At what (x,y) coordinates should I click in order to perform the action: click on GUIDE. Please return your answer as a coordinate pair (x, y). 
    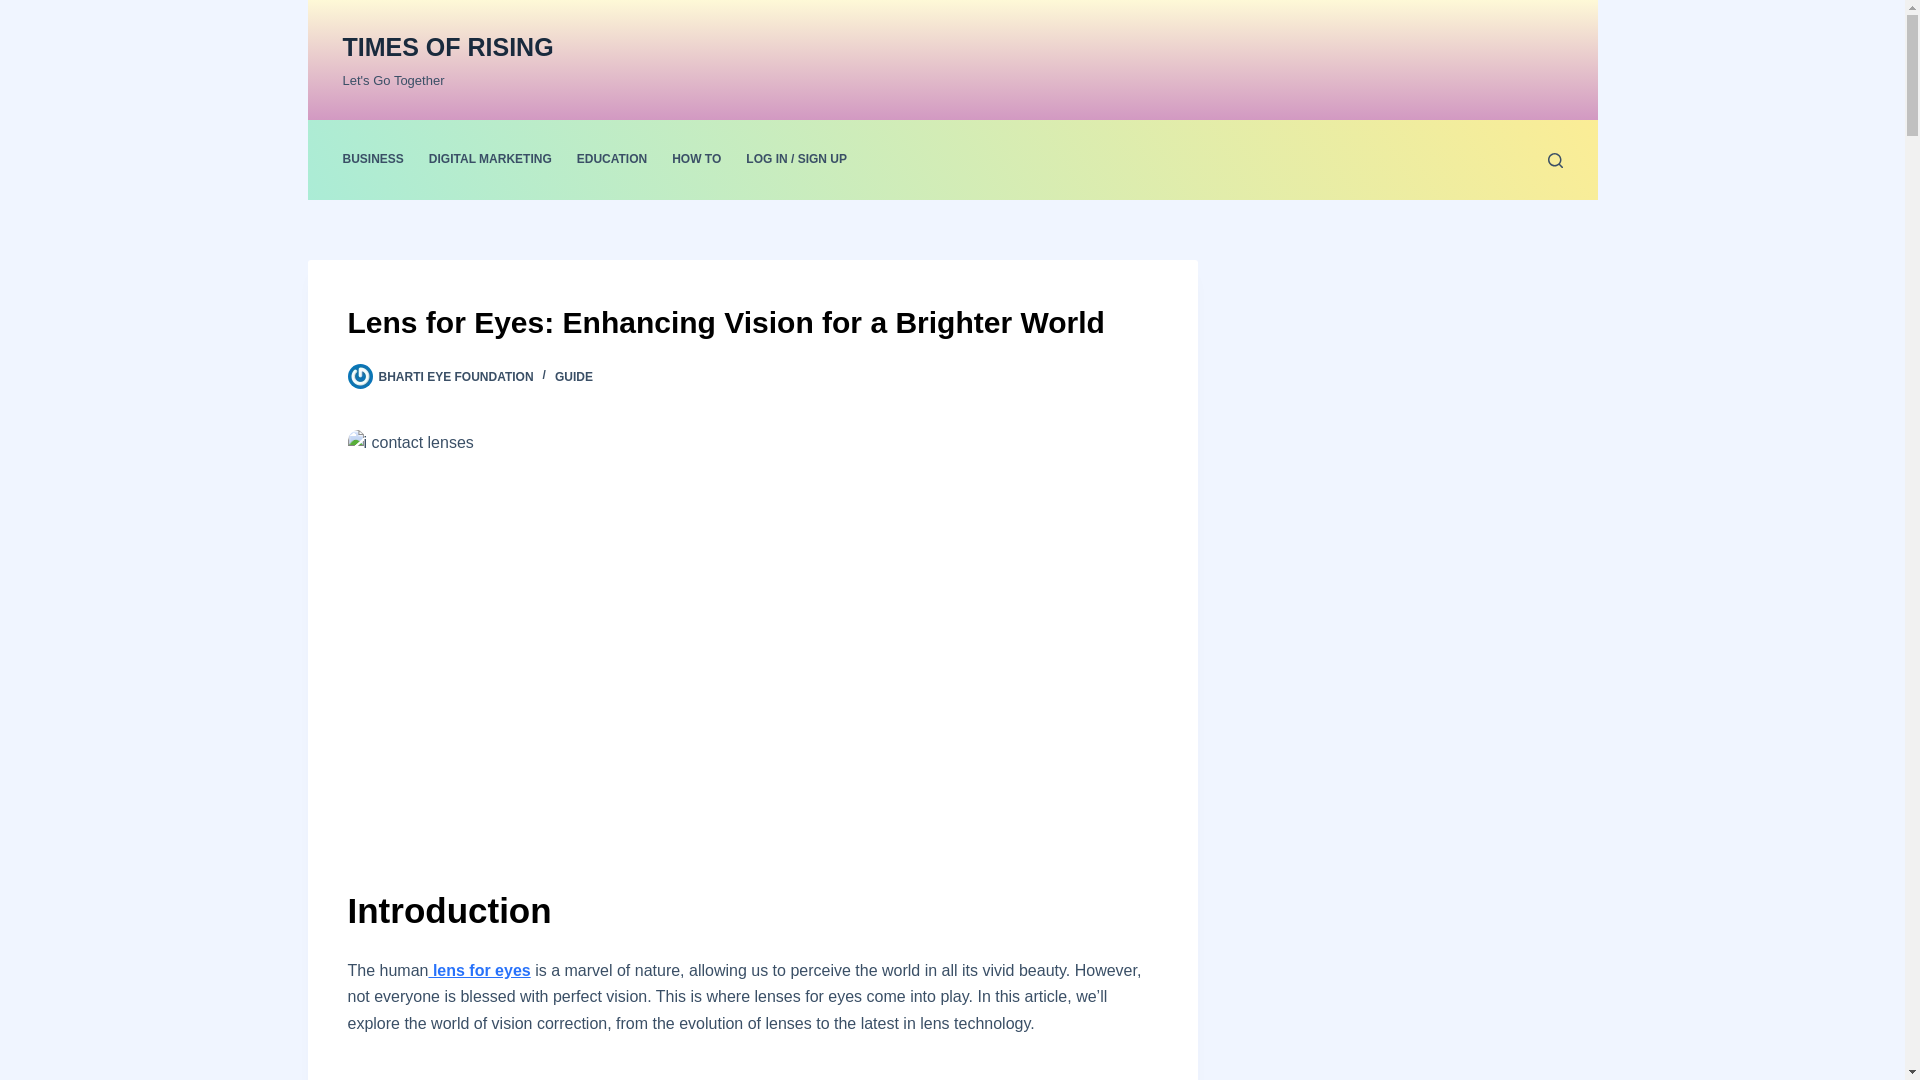
    Looking at the image, I should click on (574, 377).